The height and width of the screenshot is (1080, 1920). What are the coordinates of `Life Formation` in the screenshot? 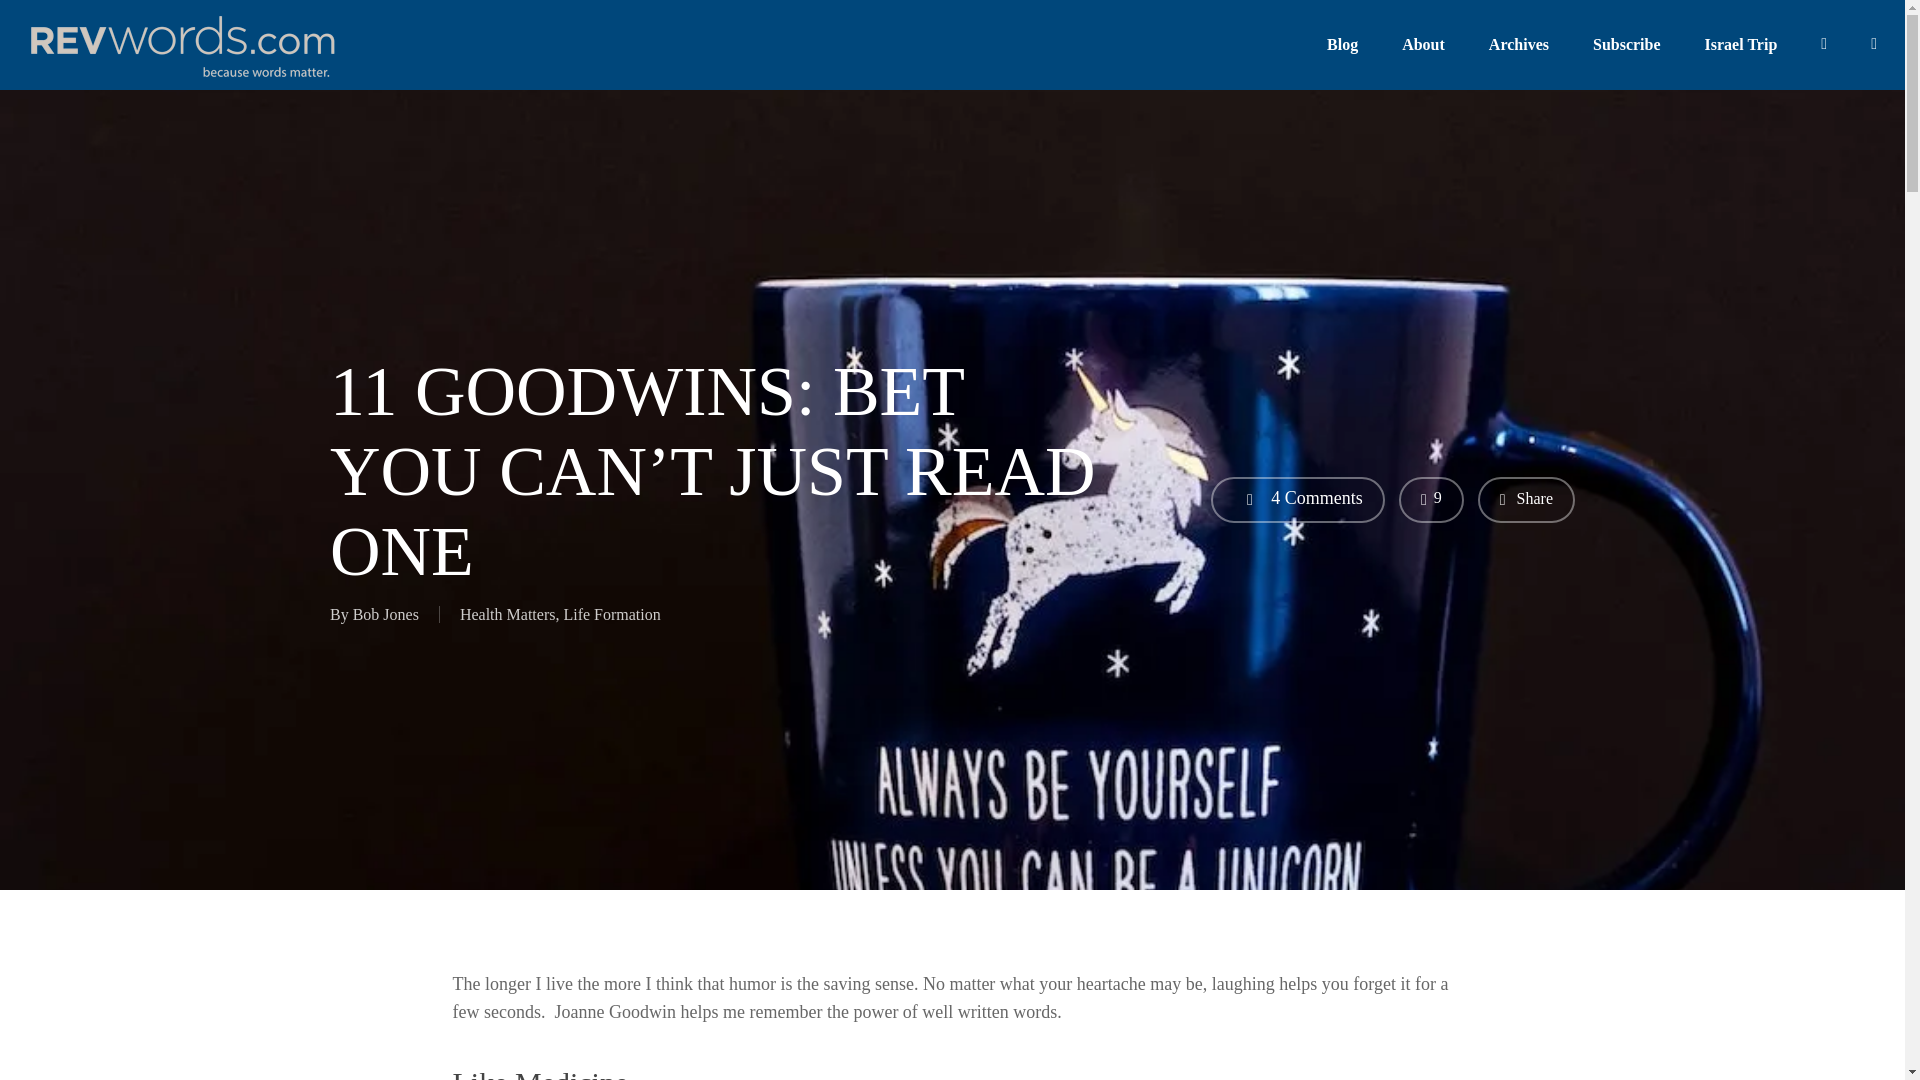 It's located at (611, 614).